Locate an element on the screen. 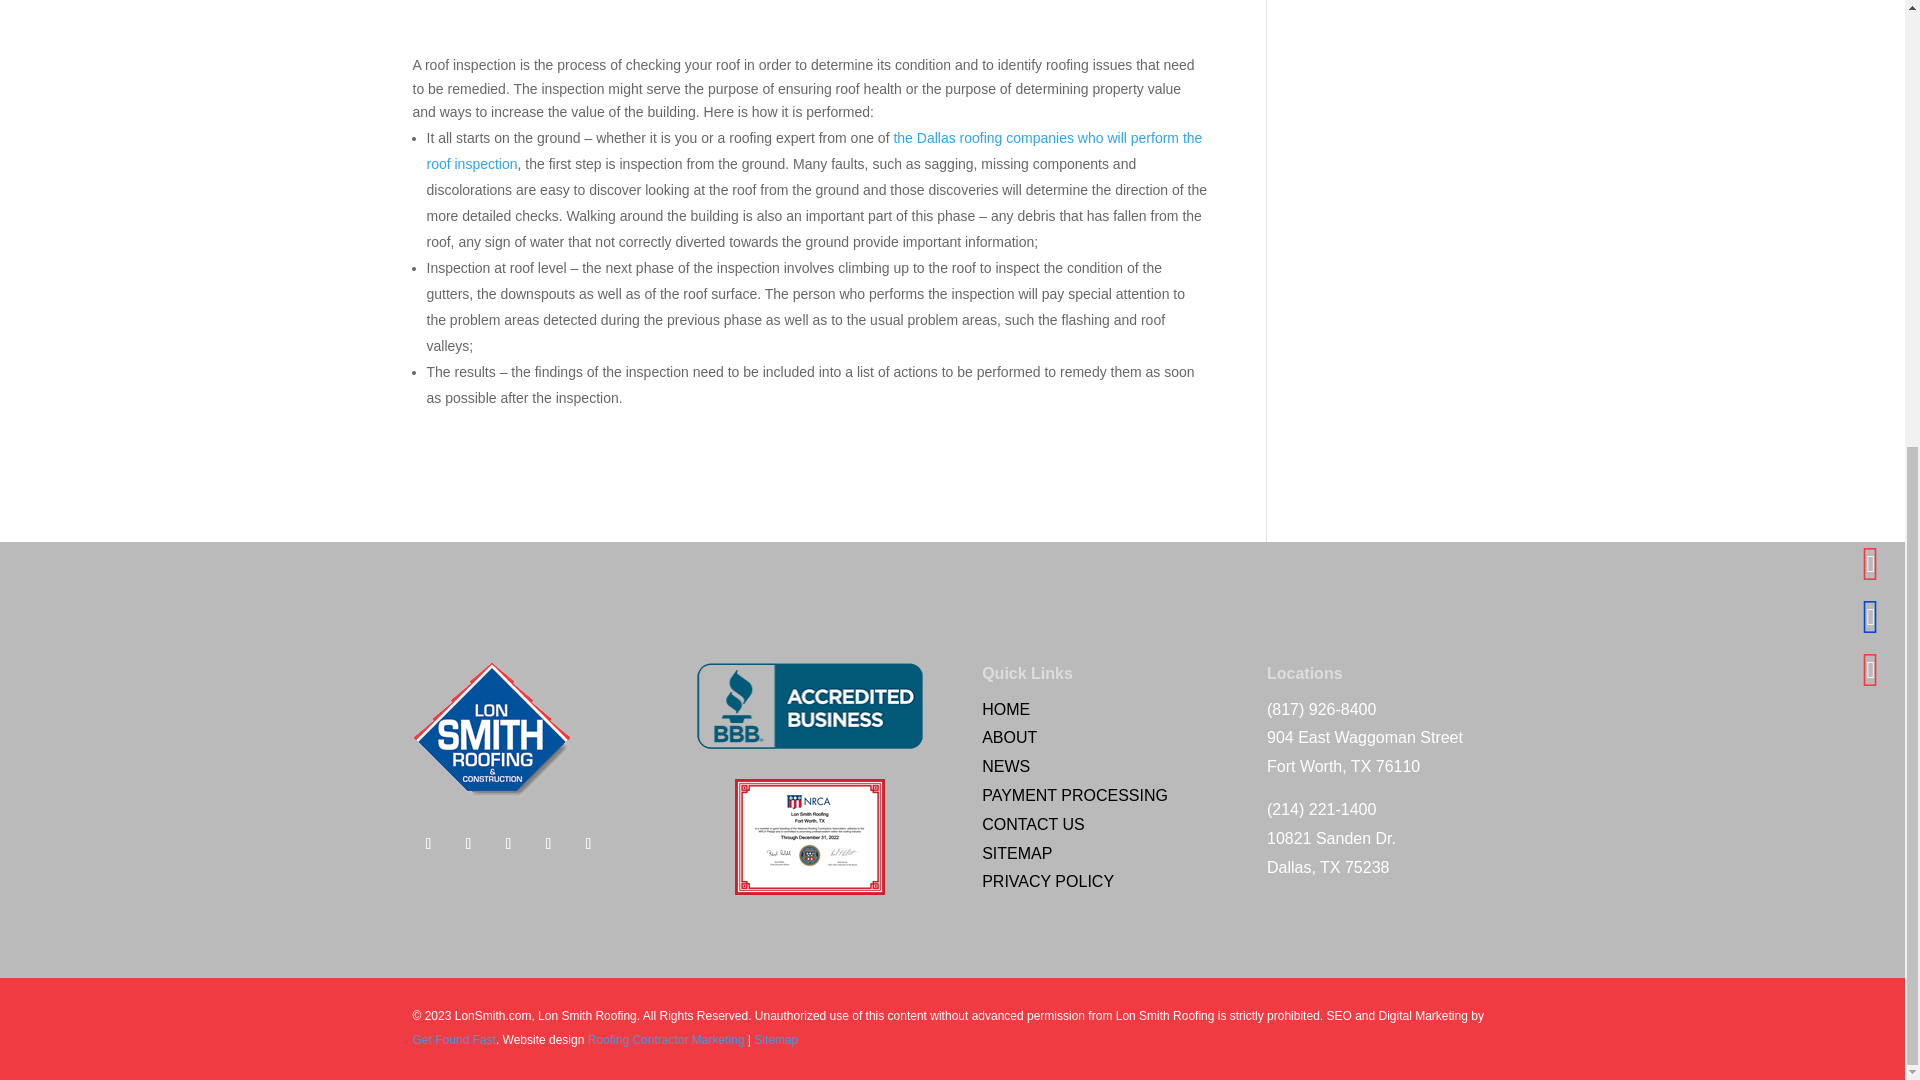 The height and width of the screenshot is (1080, 1920). BBBlogo is located at coordinates (808, 706).